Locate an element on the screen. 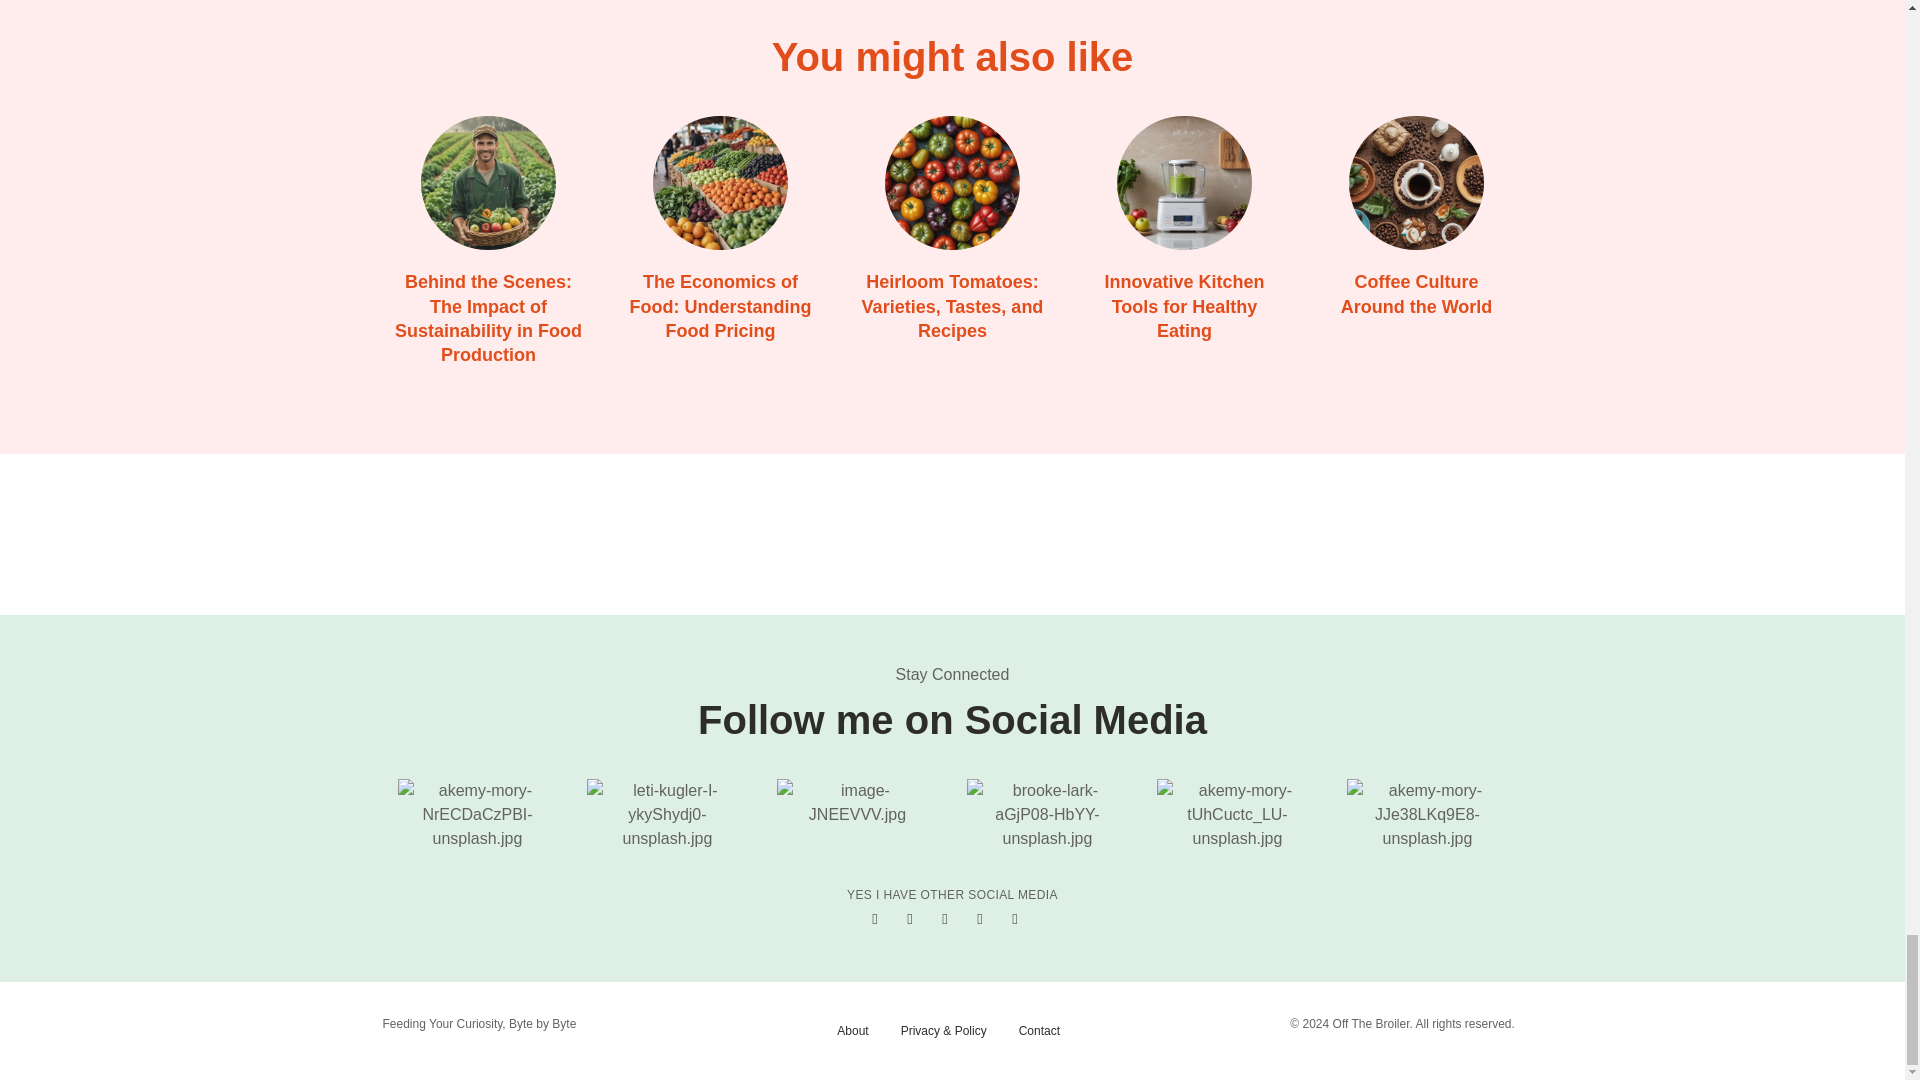  akemy-mory-JJe38LKq9E8-unsplash.jpg is located at coordinates (1427, 814).